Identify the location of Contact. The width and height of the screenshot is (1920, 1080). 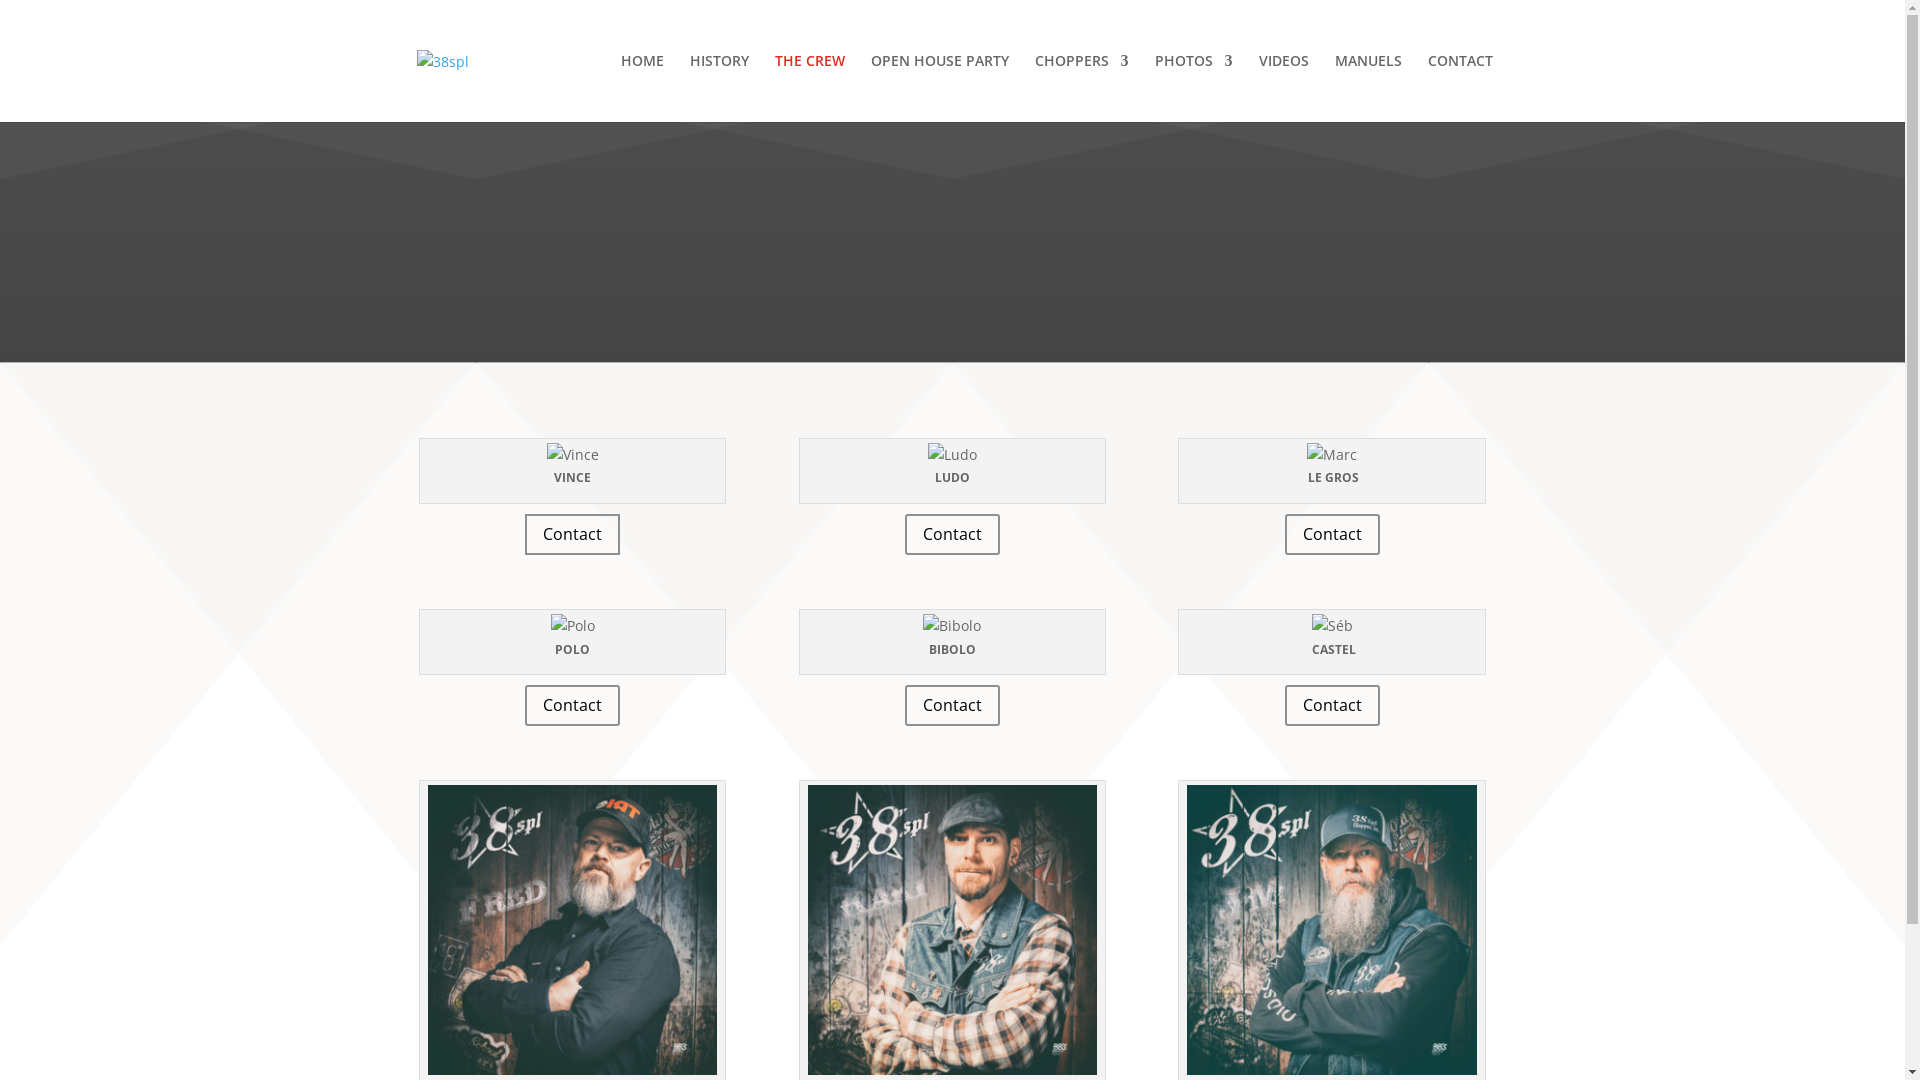
(572, 534).